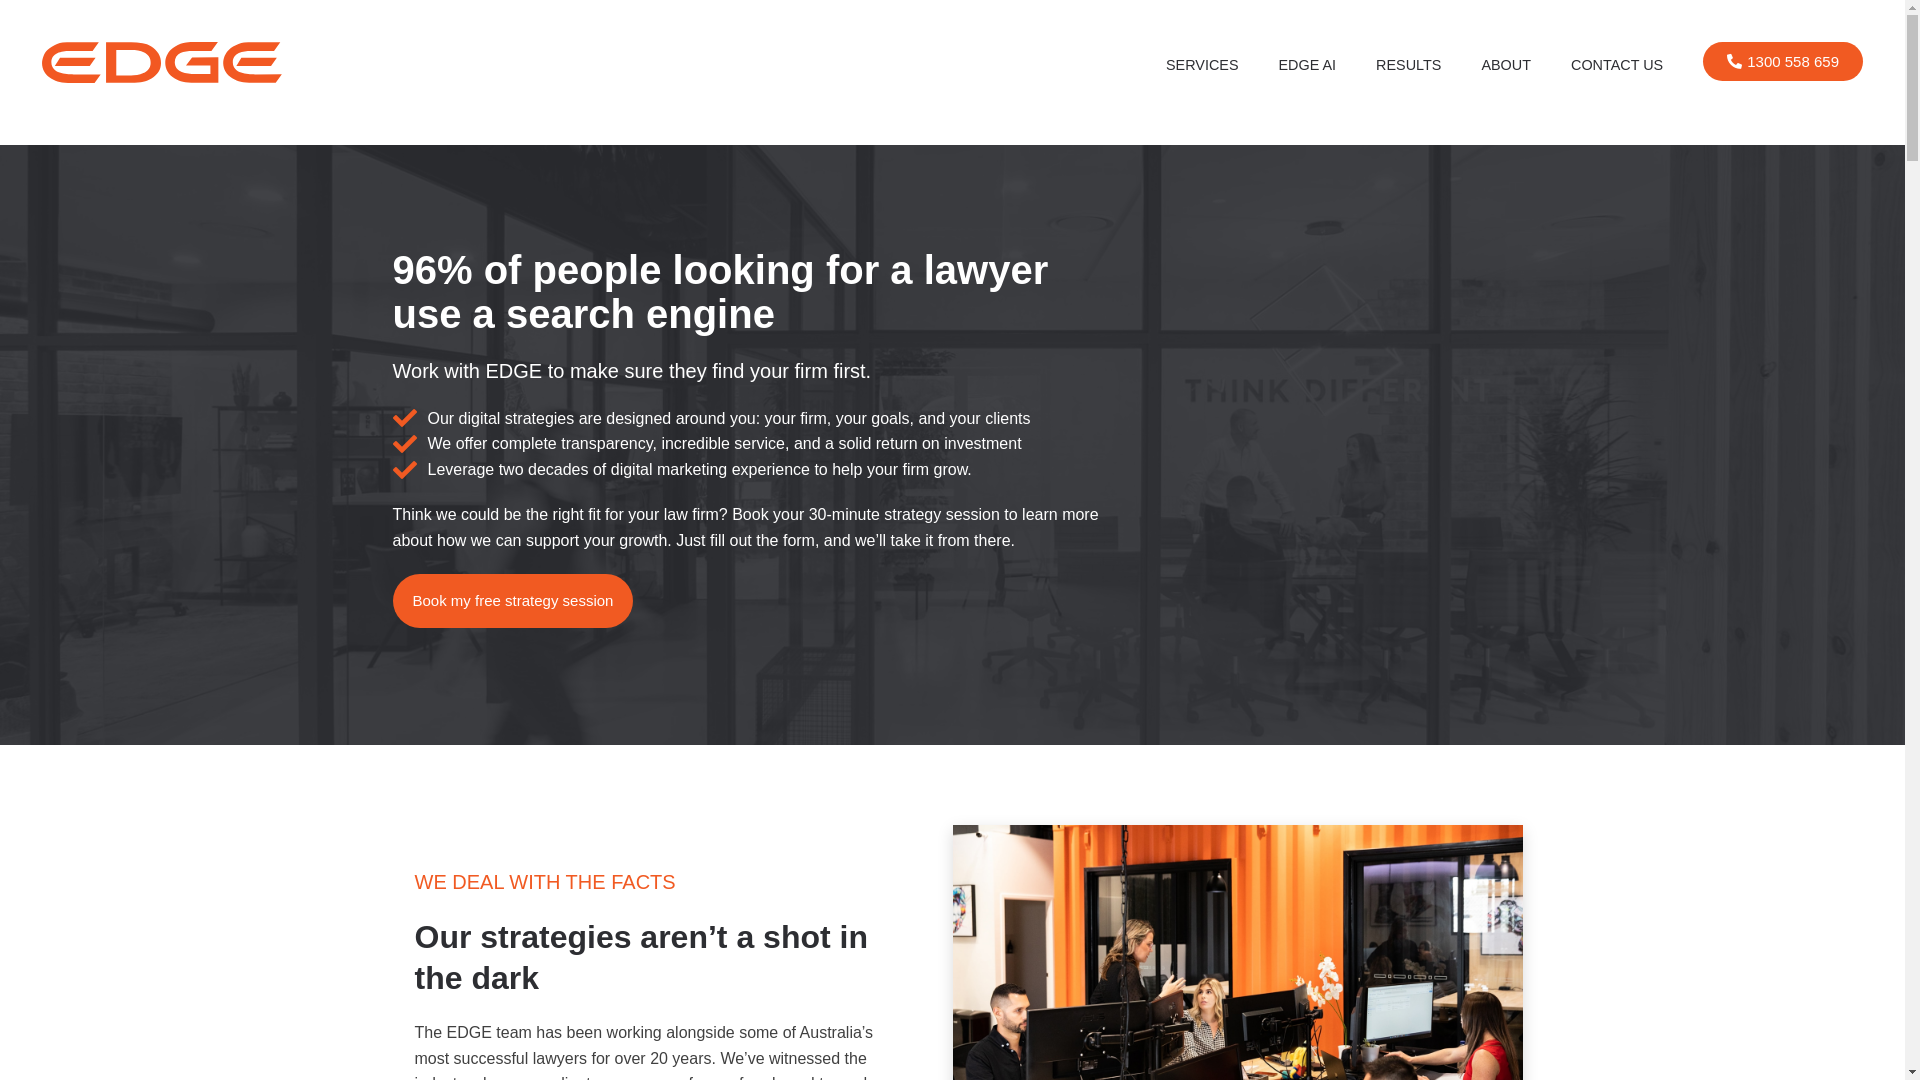 This screenshot has width=1920, height=1080. Describe the element at coordinates (1408, 65) in the screenshot. I see `RESULTS` at that location.